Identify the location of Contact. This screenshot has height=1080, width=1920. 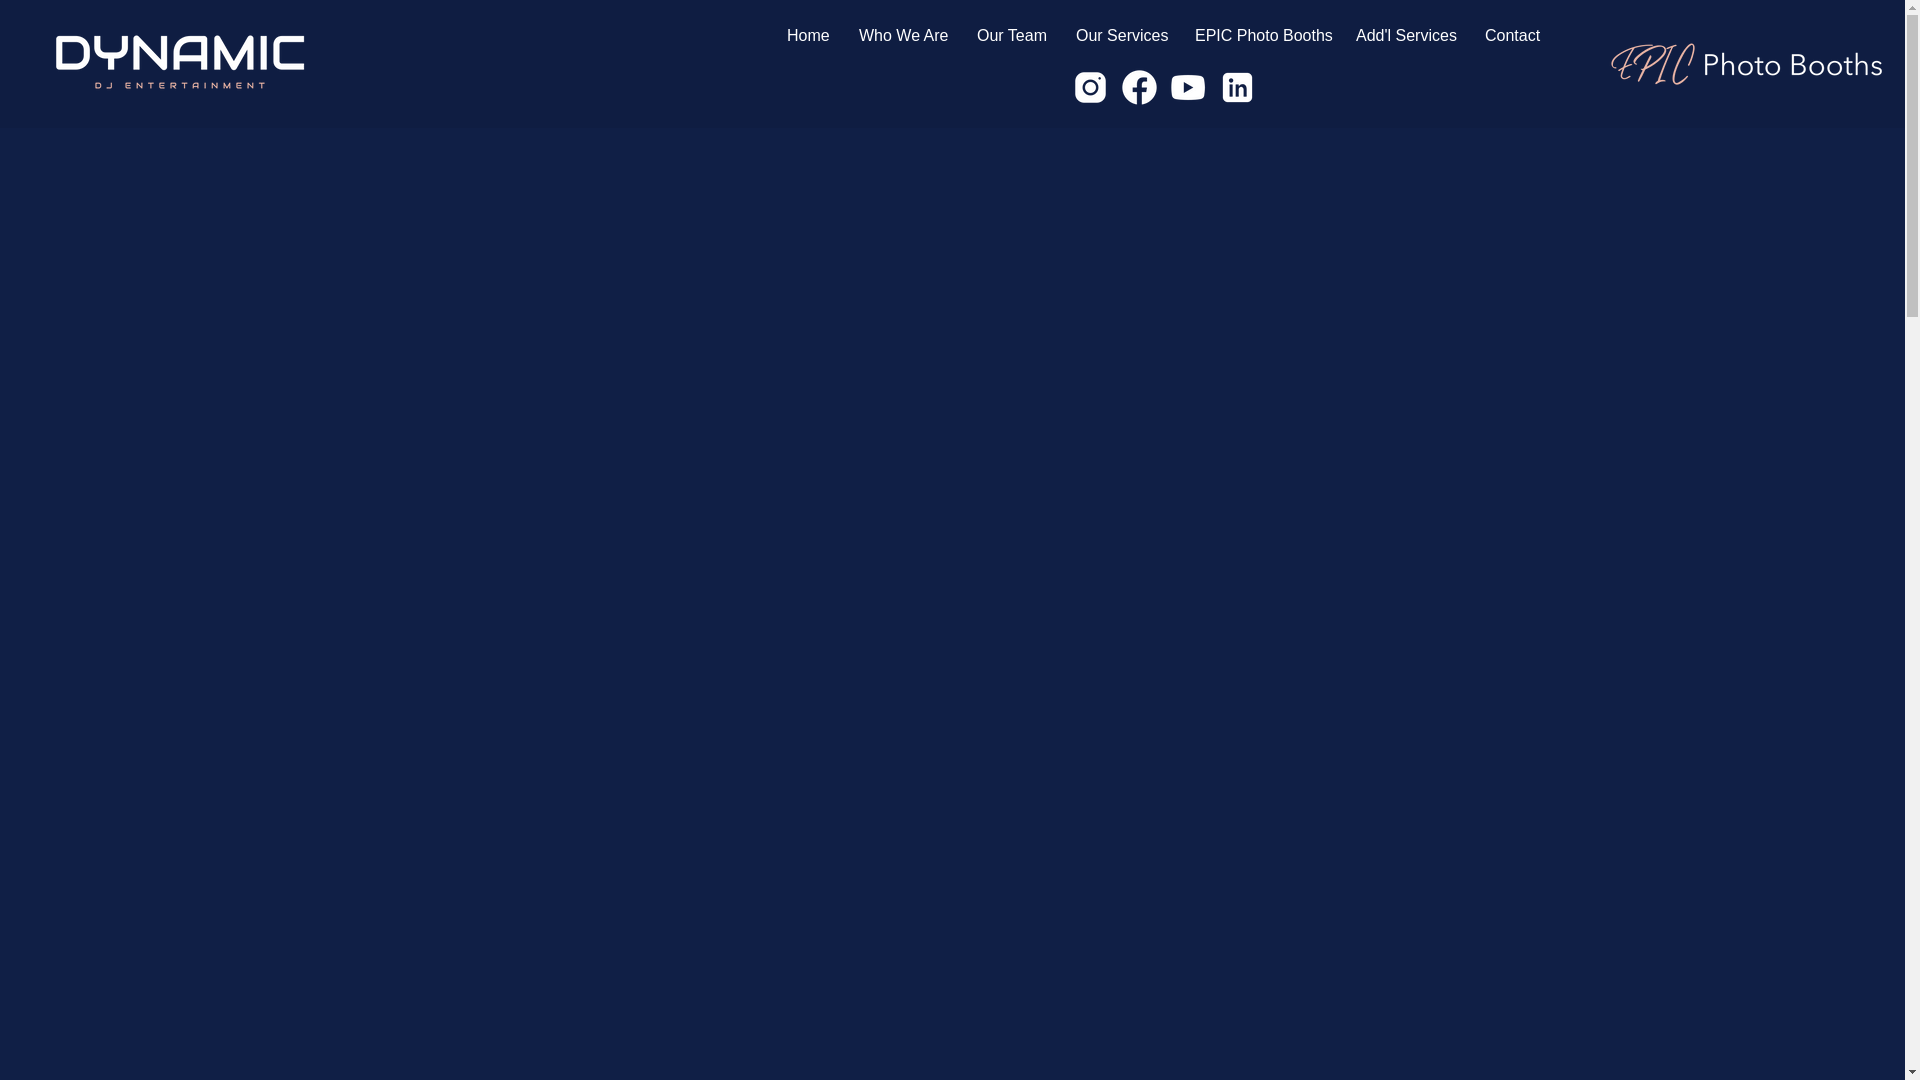
(1512, 35).